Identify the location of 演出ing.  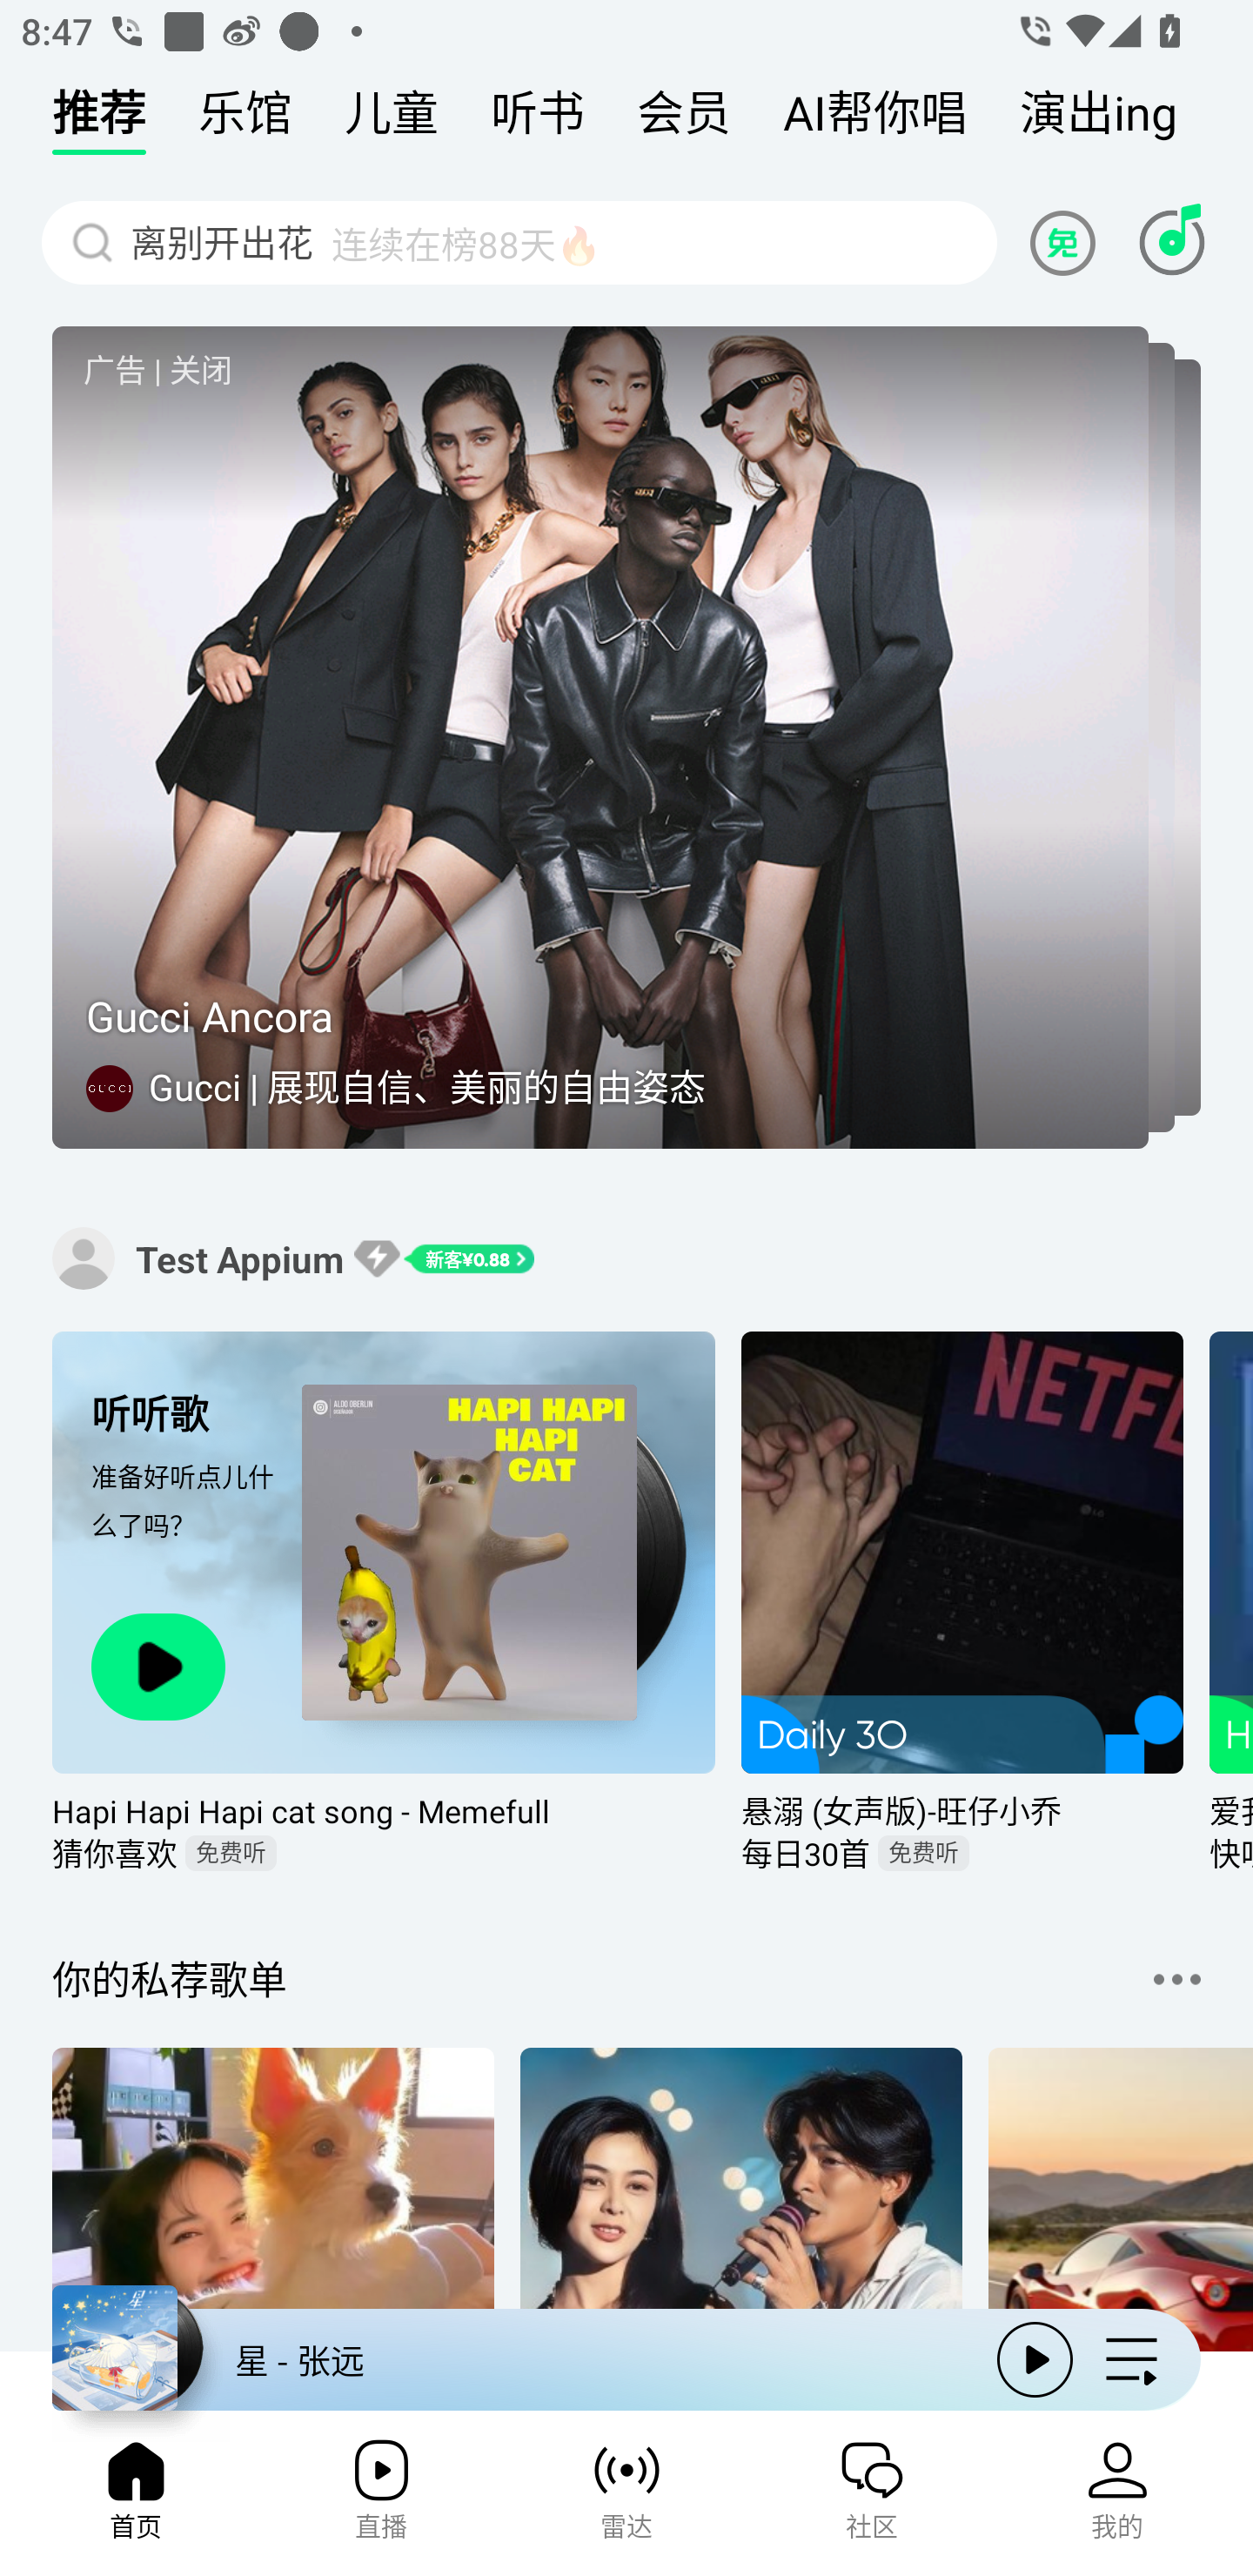
(1098, 120).